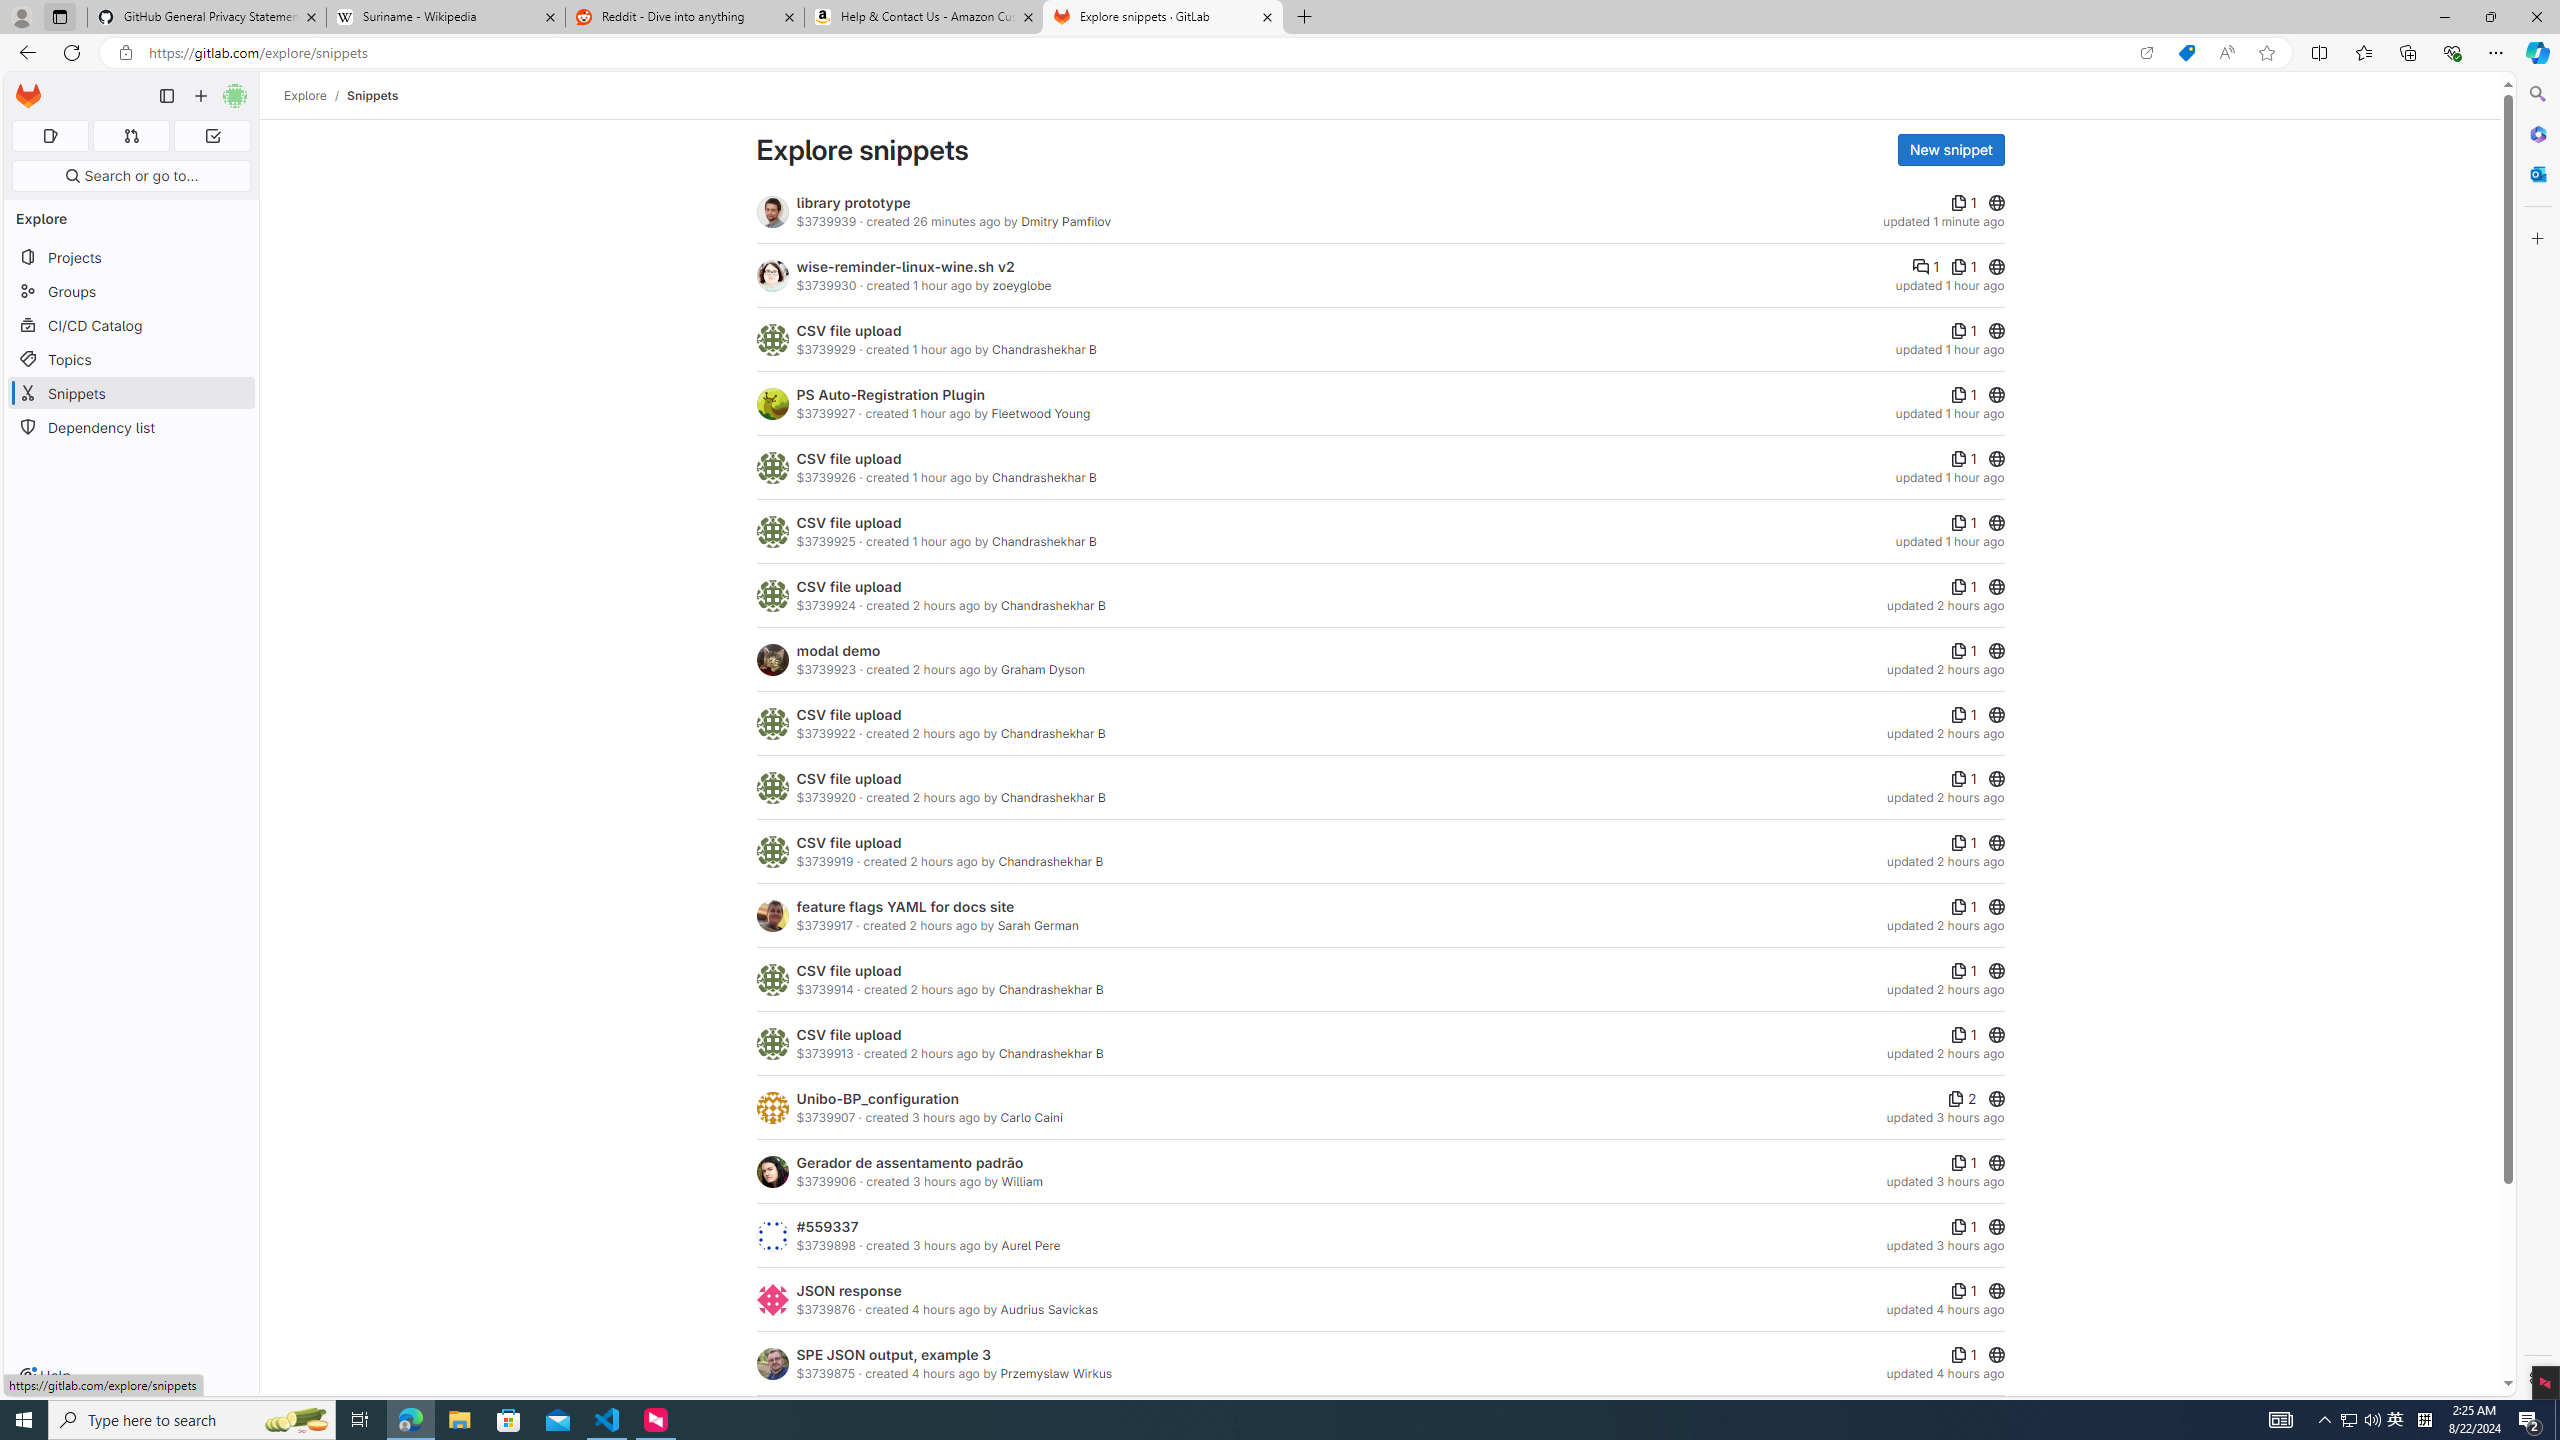 This screenshot has width=2560, height=1440. Describe the element at coordinates (445, 17) in the screenshot. I see `Suriname - Wikipedia` at that location.